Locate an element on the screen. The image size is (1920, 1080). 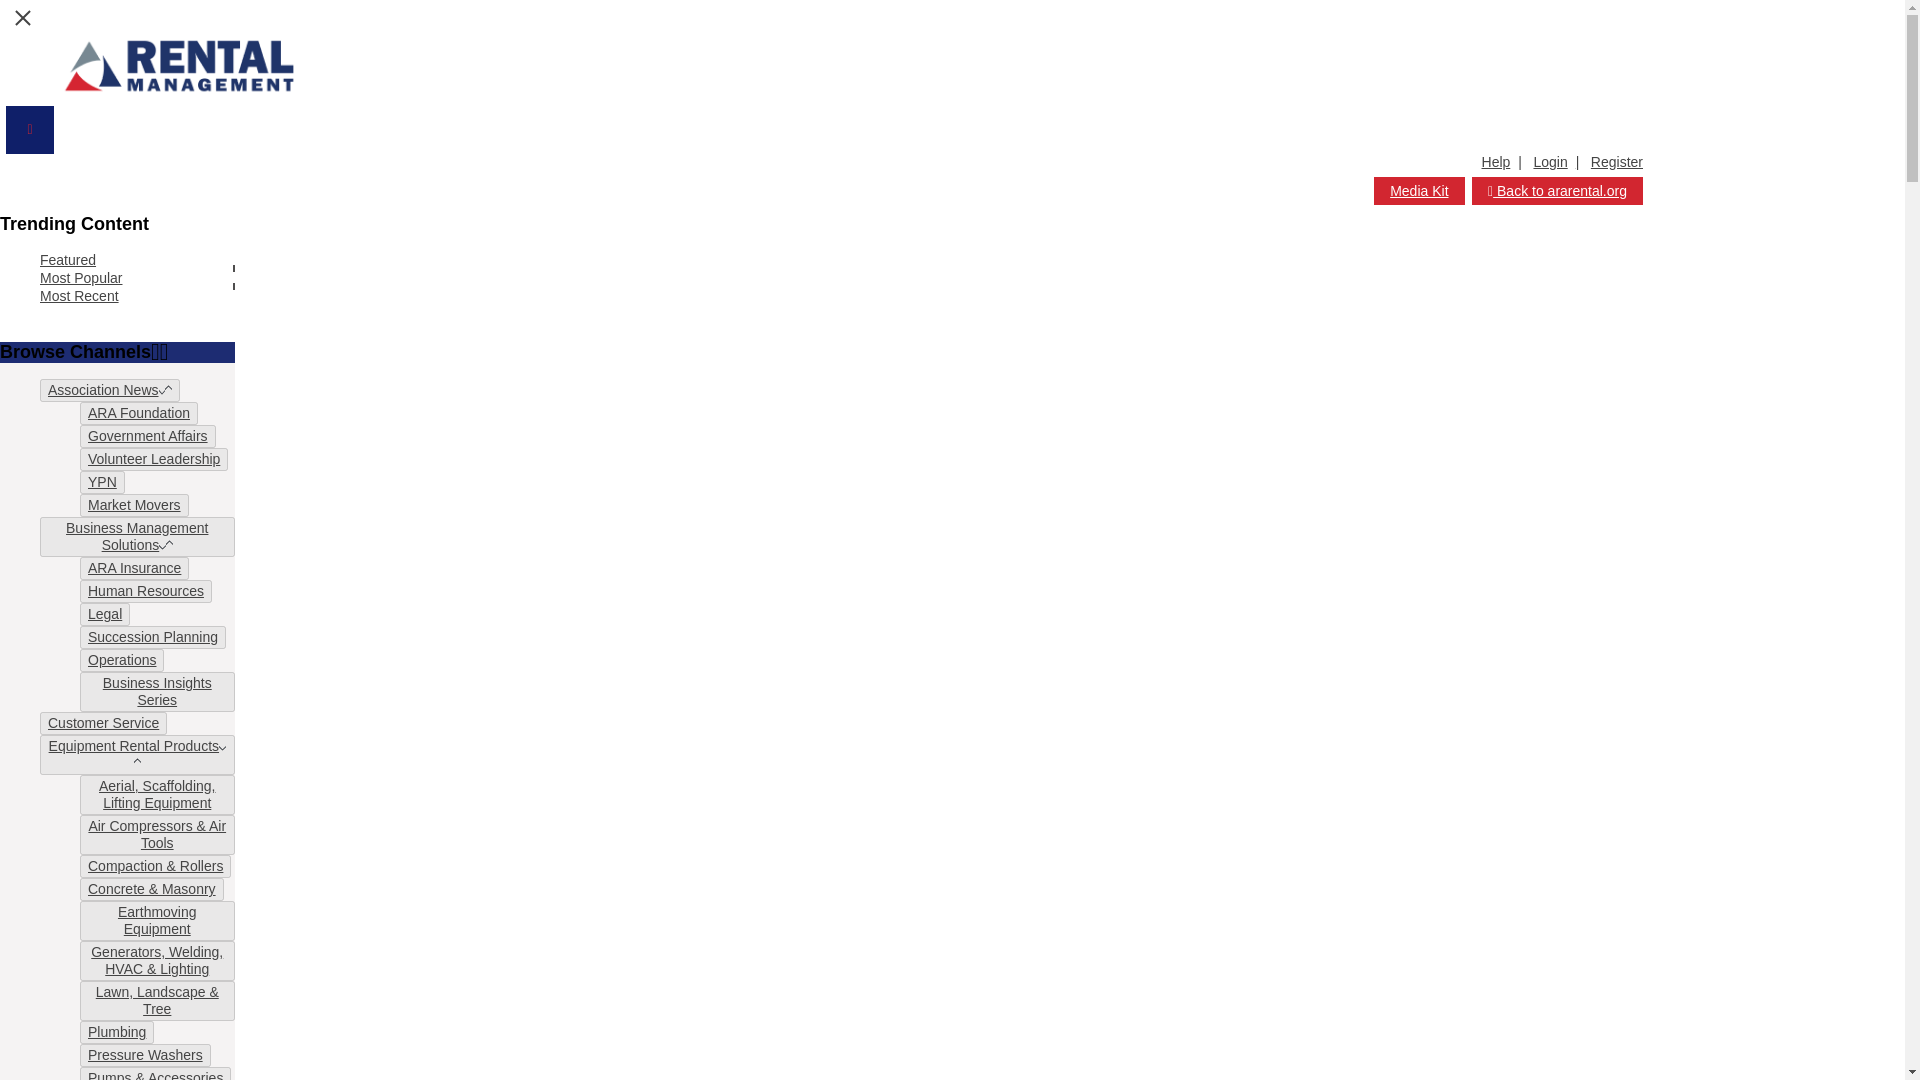
ARA Insurance is located at coordinates (134, 568).